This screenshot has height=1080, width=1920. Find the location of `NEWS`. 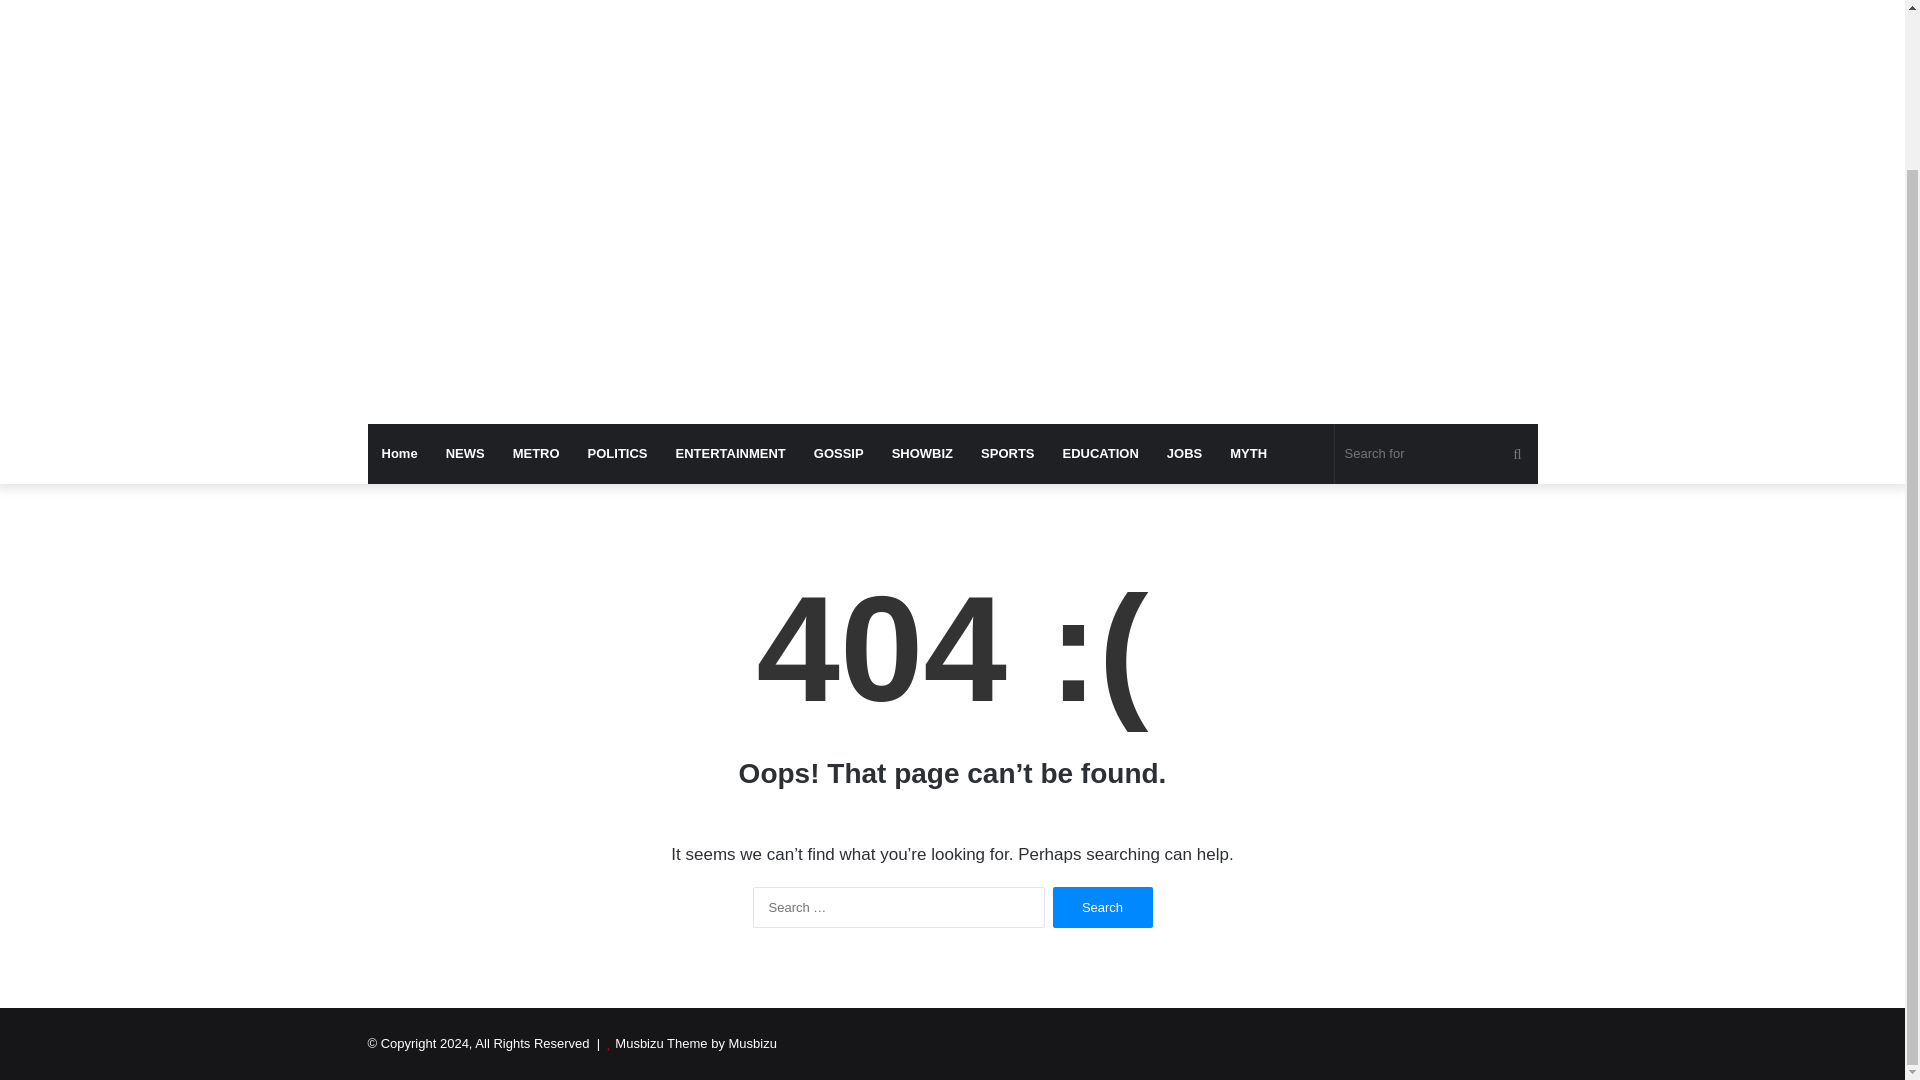

NEWS is located at coordinates (466, 454).